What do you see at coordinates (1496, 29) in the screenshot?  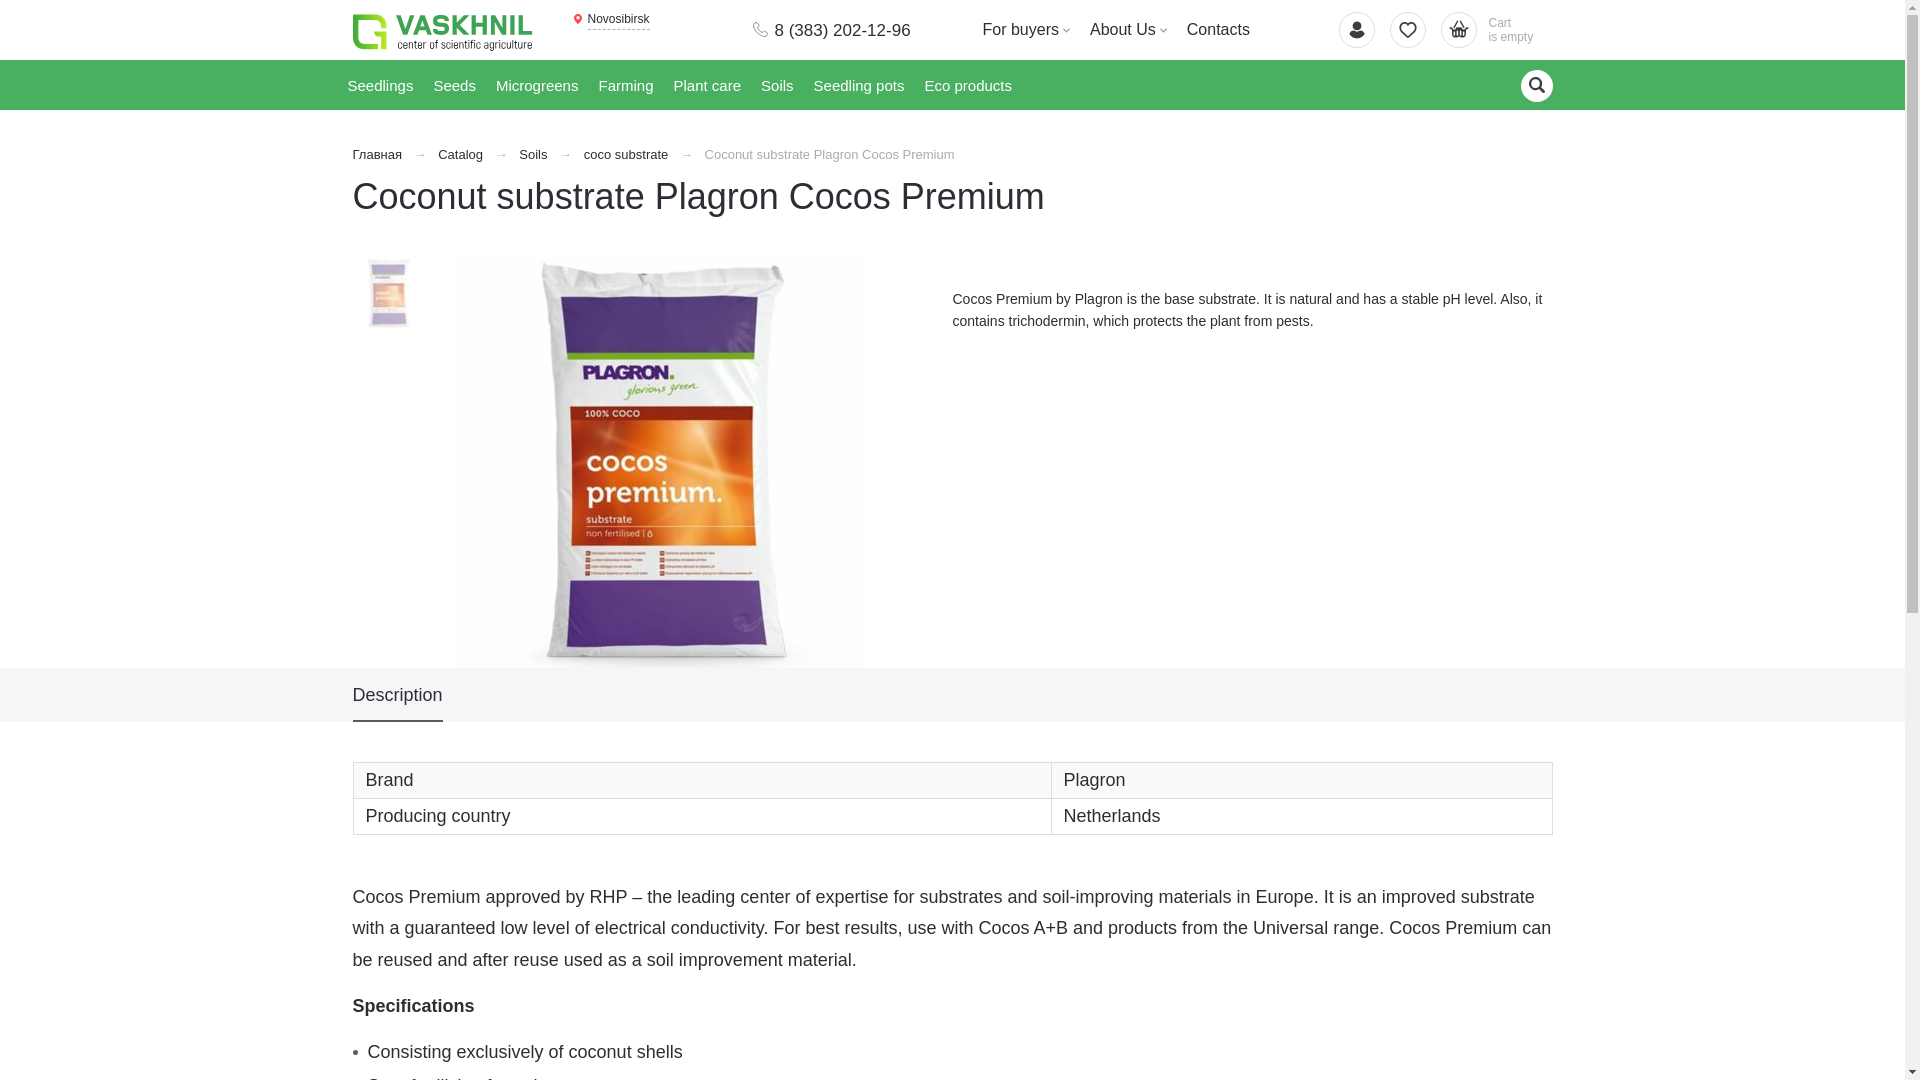 I see `Novosibirsk` at bounding box center [1496, 29].